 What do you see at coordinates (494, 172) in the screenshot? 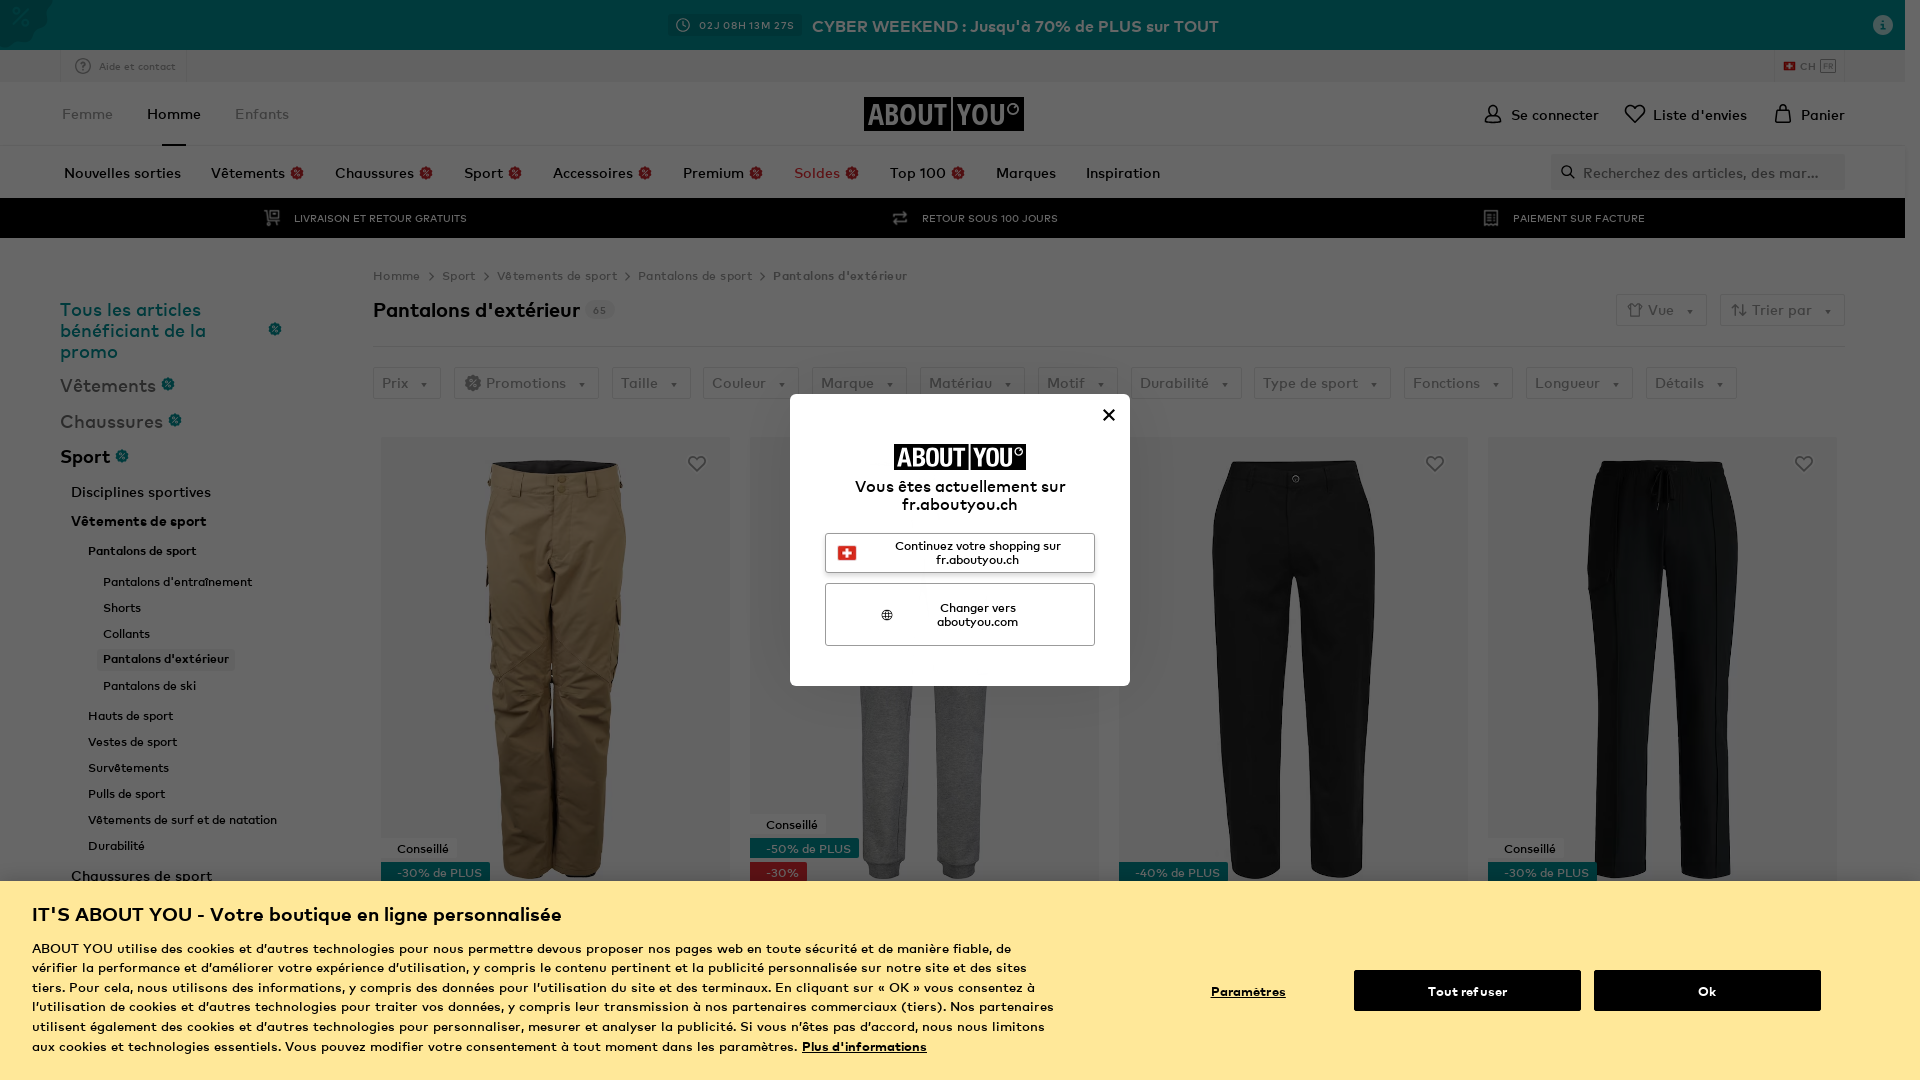
I see `Sport` at bounding box center [494, 172].